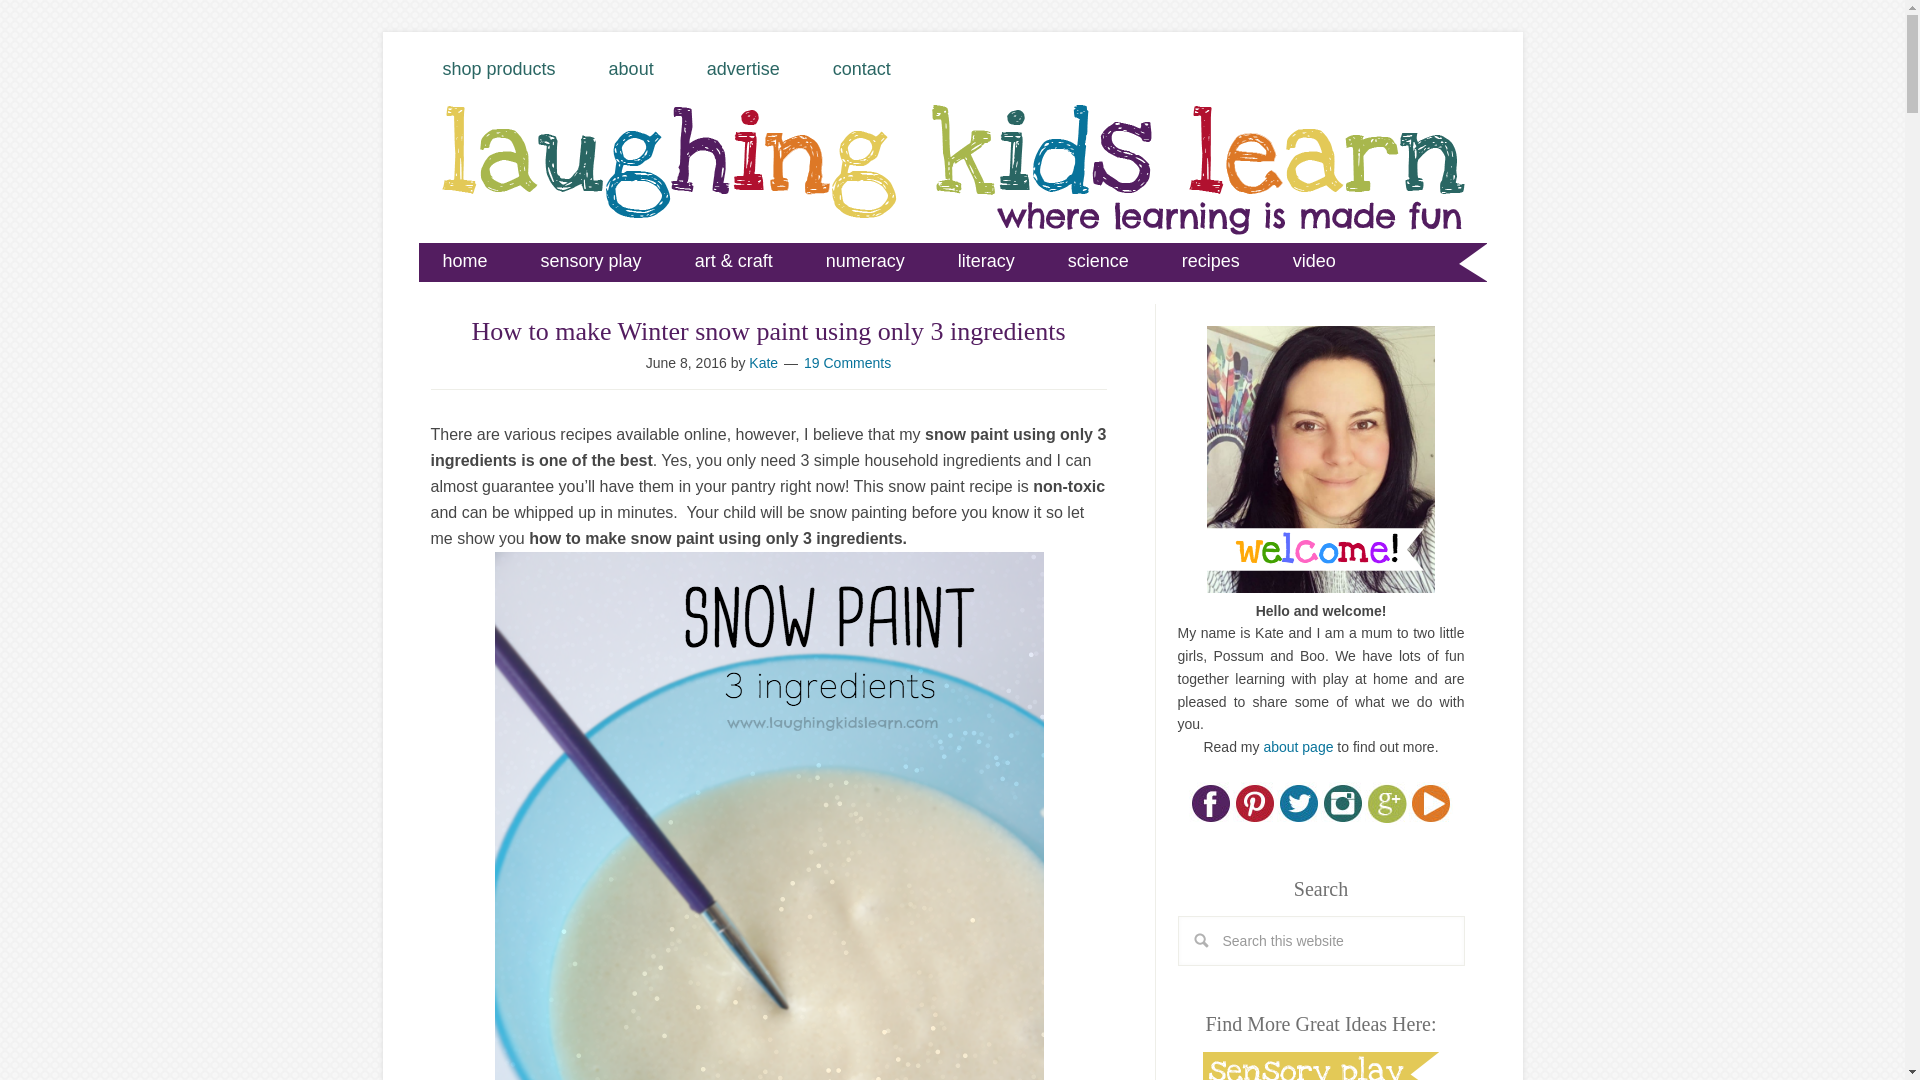 Image resolution: width=1920 pixels, height=1080 pixels. What do you see at coordinates (762, 363) in the screenshot?
I see `Kate` at bounding box center [762, 363].